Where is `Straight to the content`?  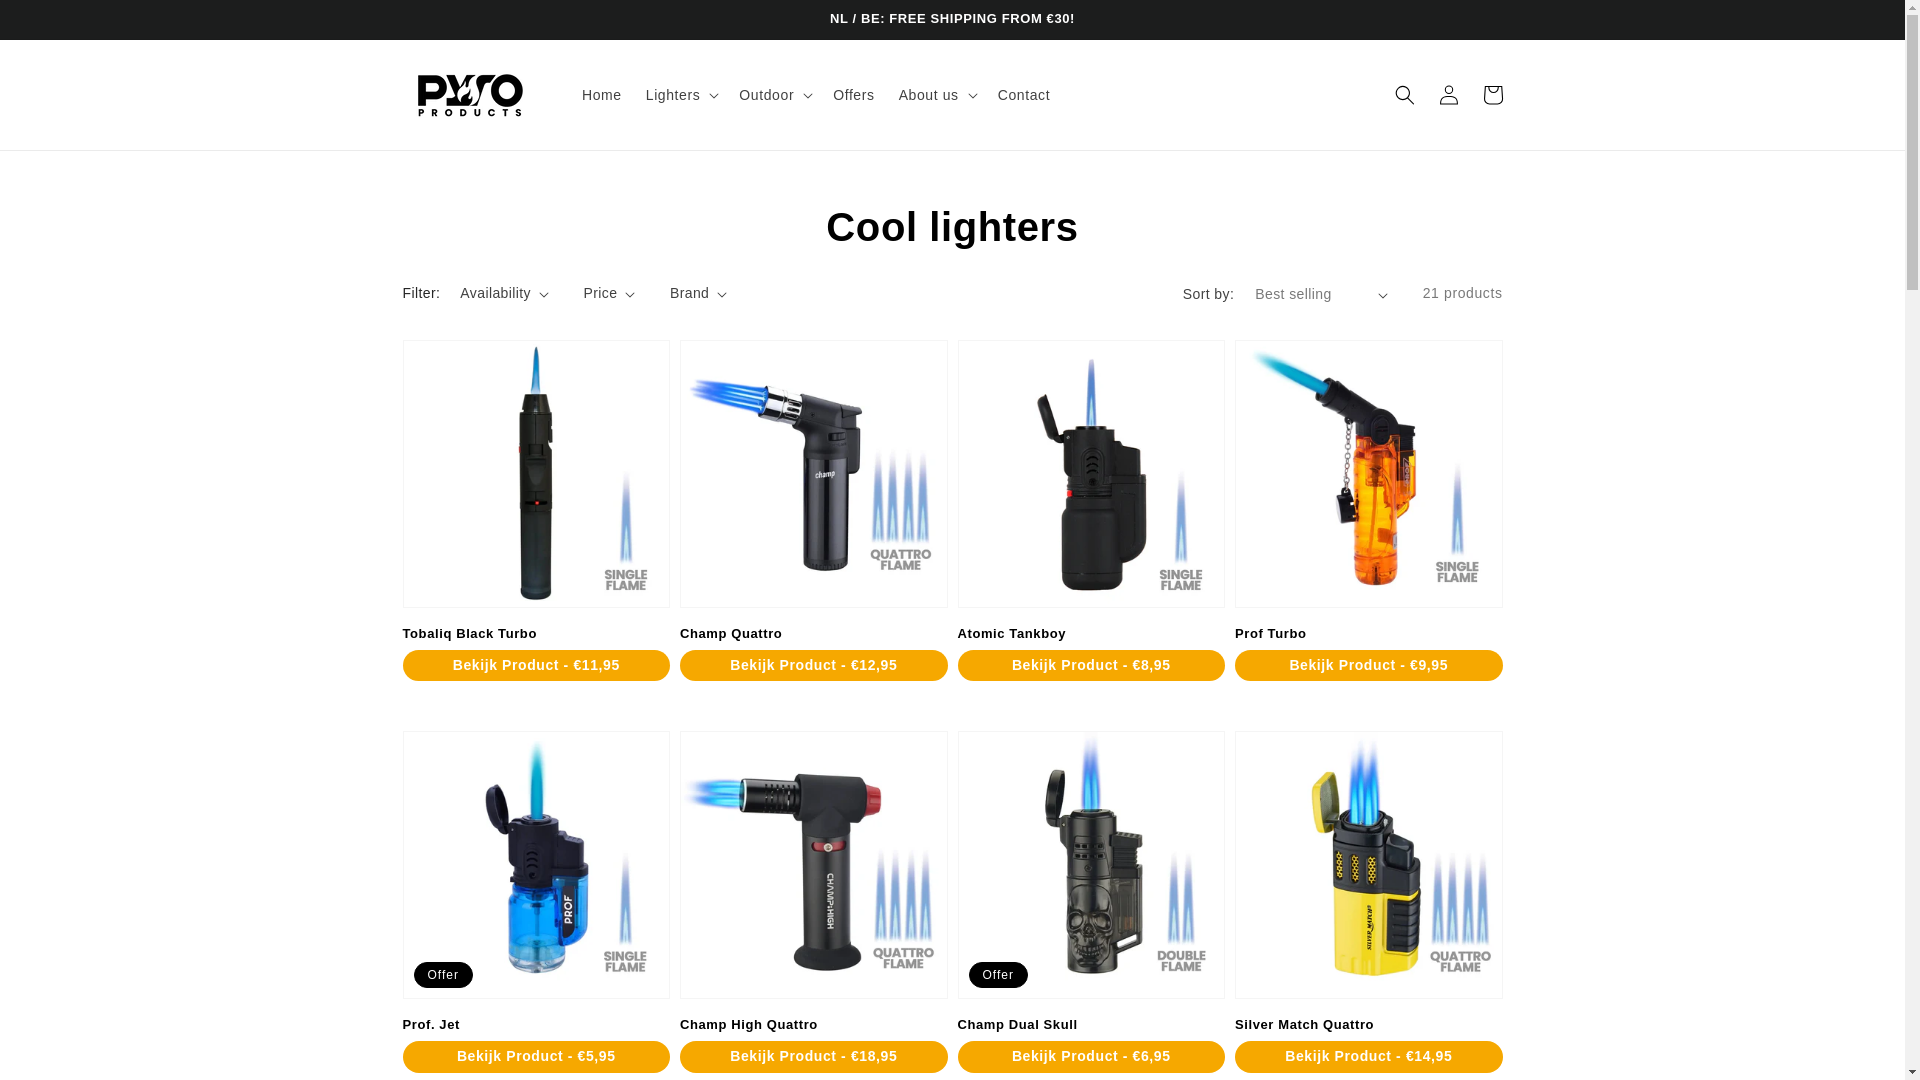
Straight to the content is located at coordinates (60, 22).